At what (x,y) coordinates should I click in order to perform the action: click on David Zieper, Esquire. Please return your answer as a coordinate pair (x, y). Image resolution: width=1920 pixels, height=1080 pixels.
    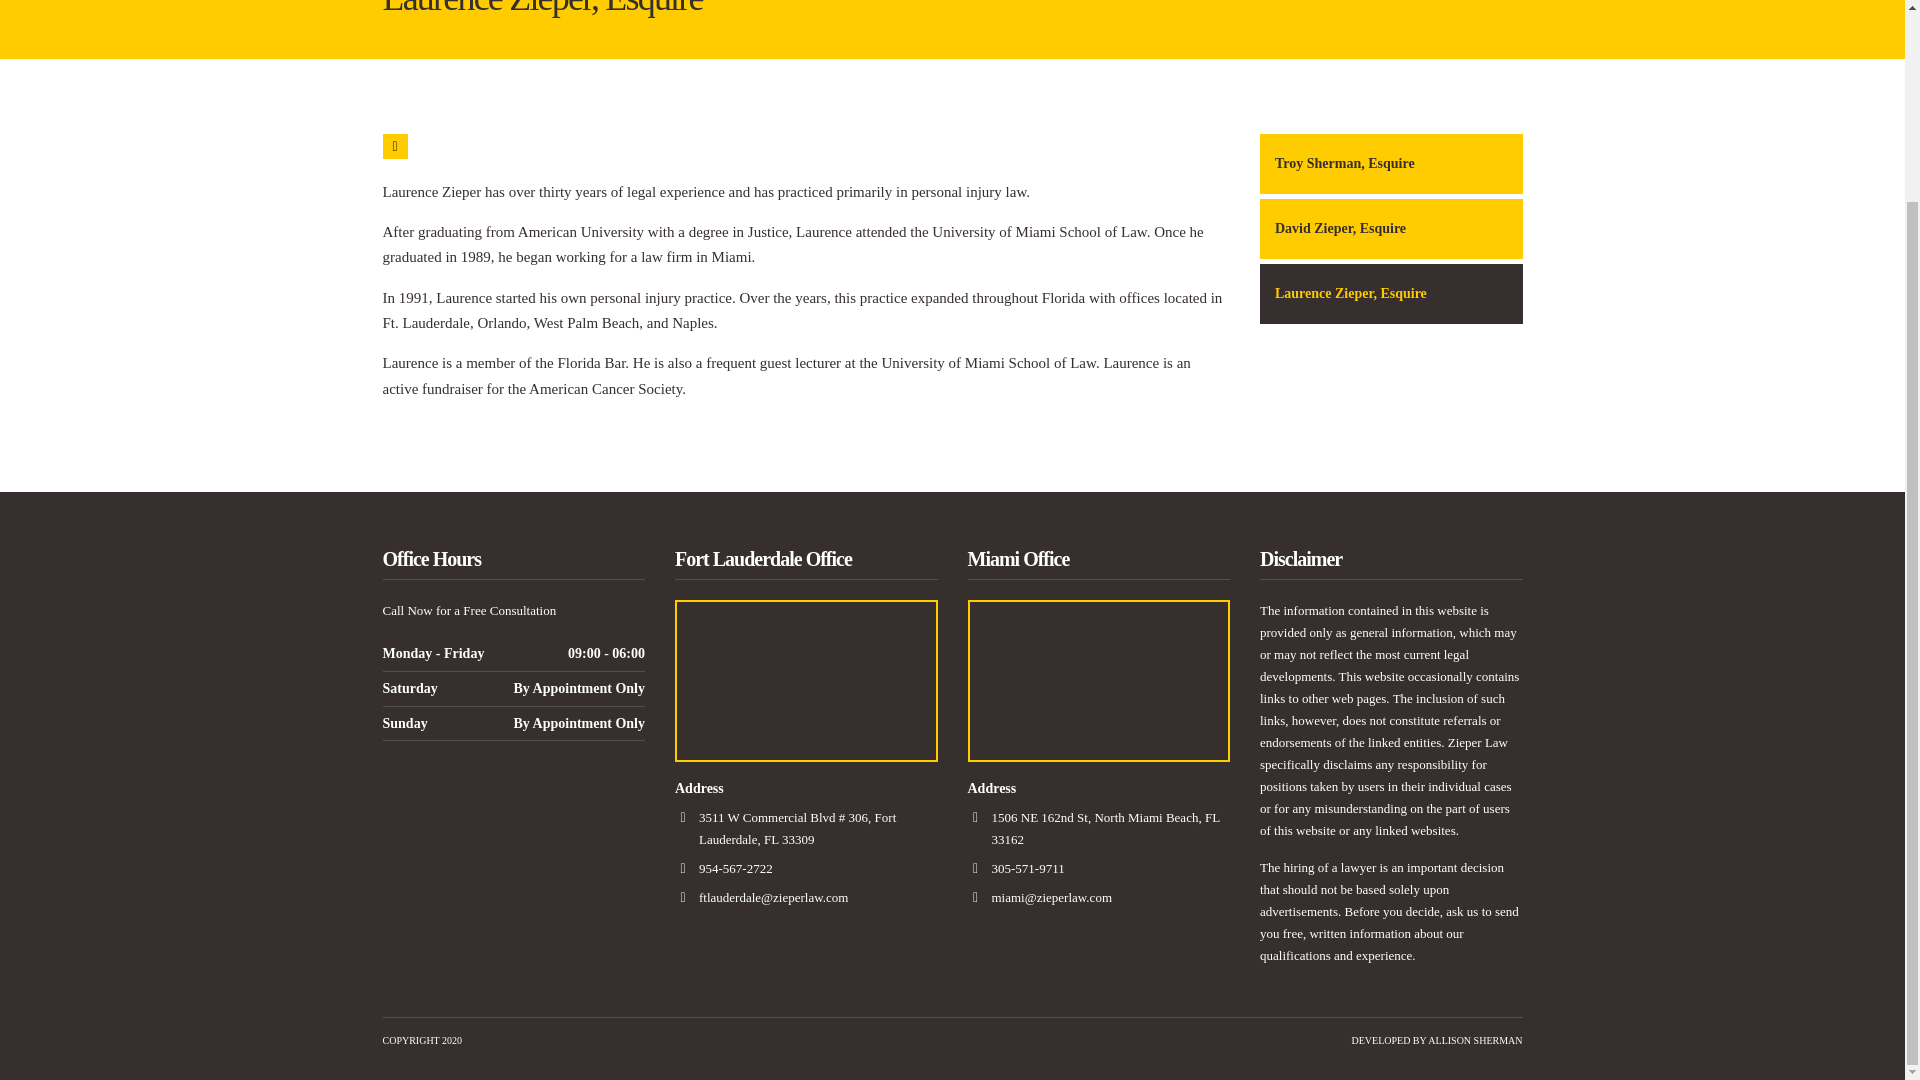
    Looking at the image, I should click on (1390, 228).